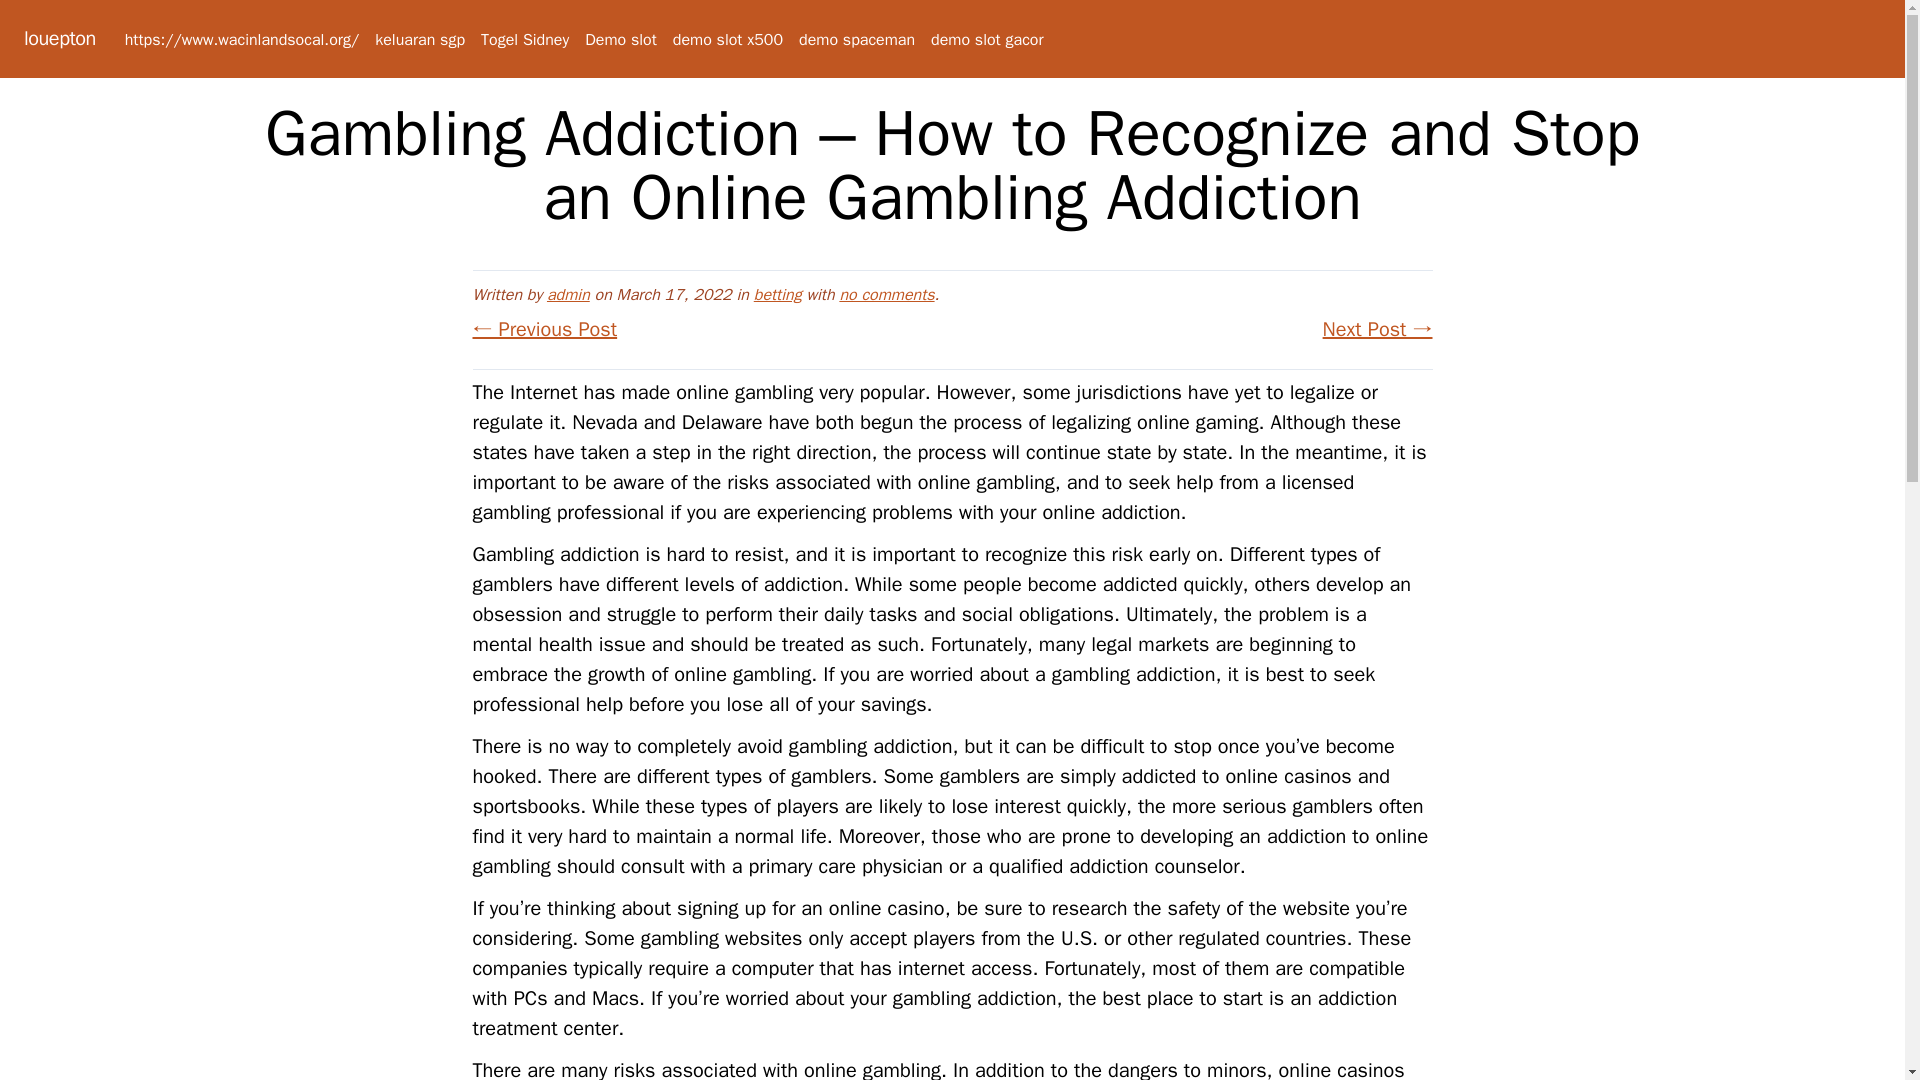  I want to click on louepton, so click(60, 38).